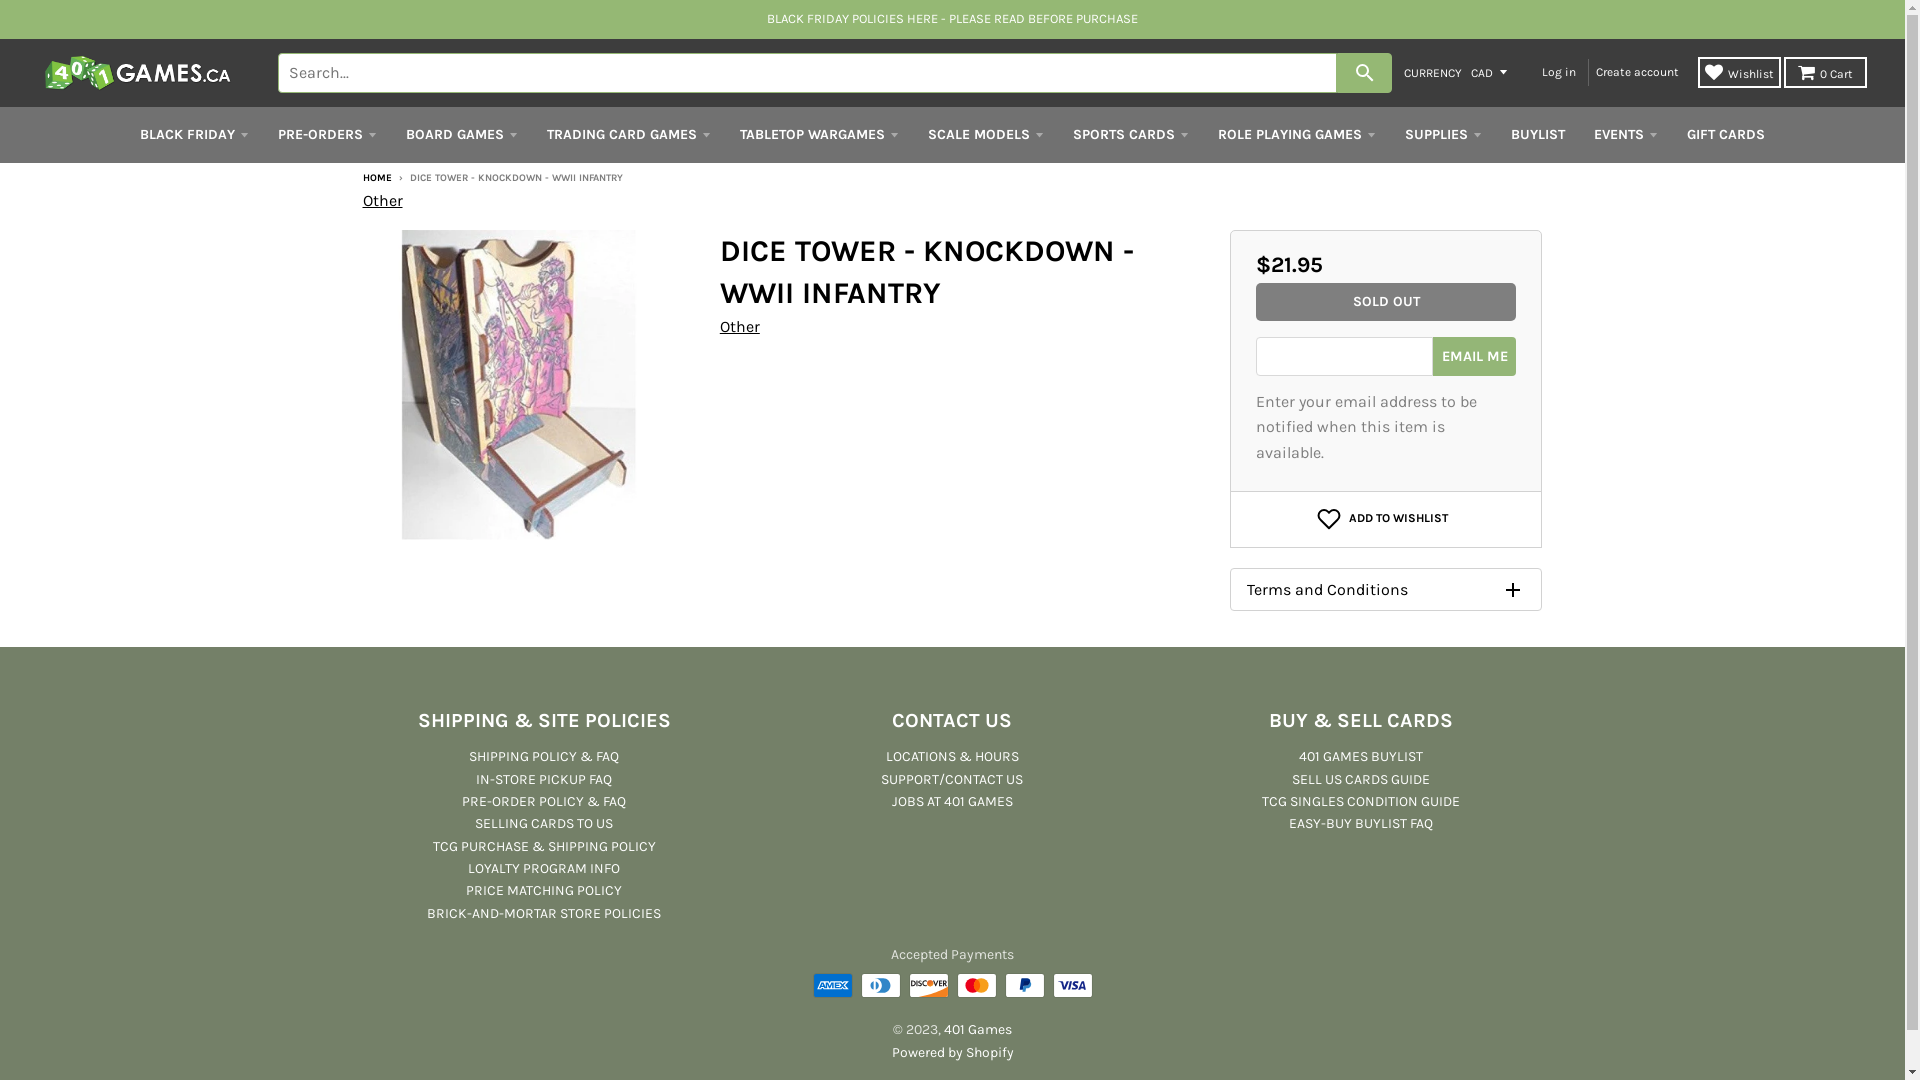 This screenshot has height=1080, width=1920. I want to click on GIFT CARDS, so click(1726, 135).